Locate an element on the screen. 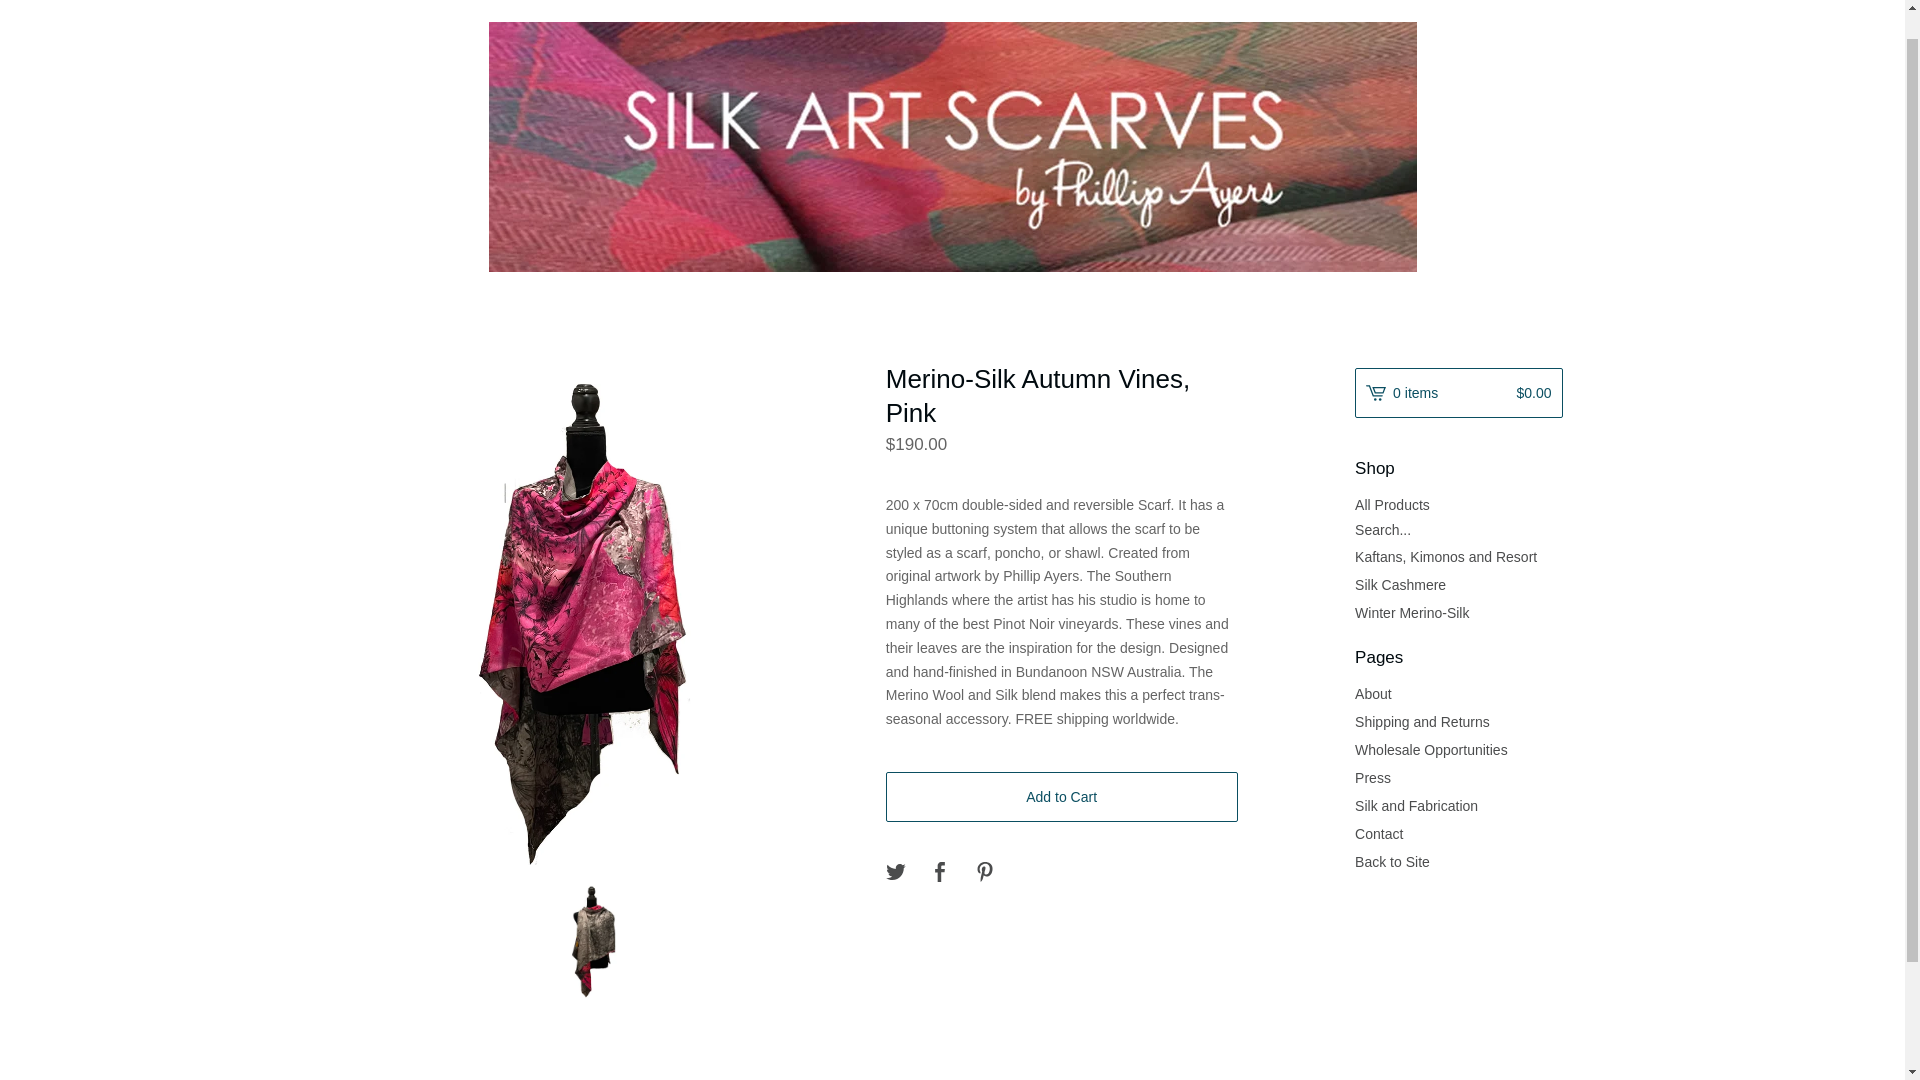 This screenshot has width=1920, height=1080. Back to Site is located at coordinates (1458, 861).